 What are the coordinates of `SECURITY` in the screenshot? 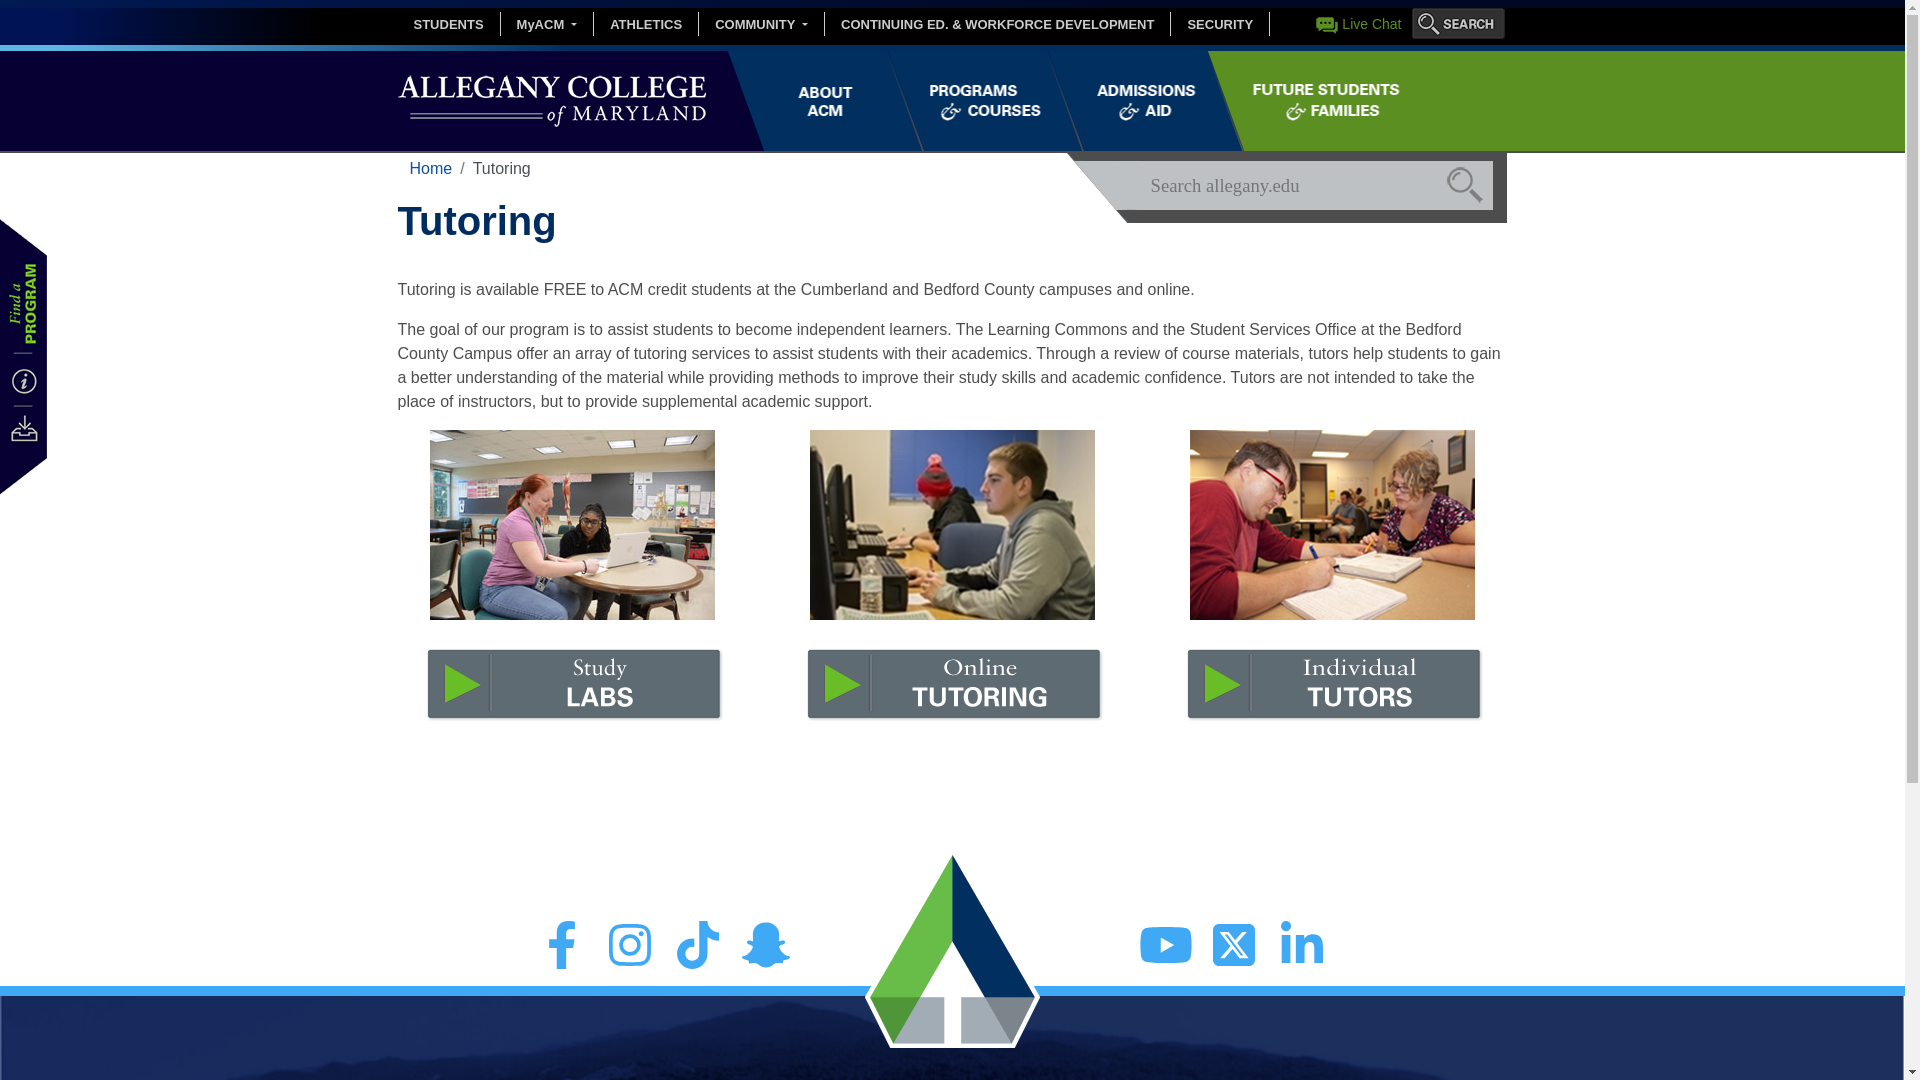 It's located at (1220, 24).